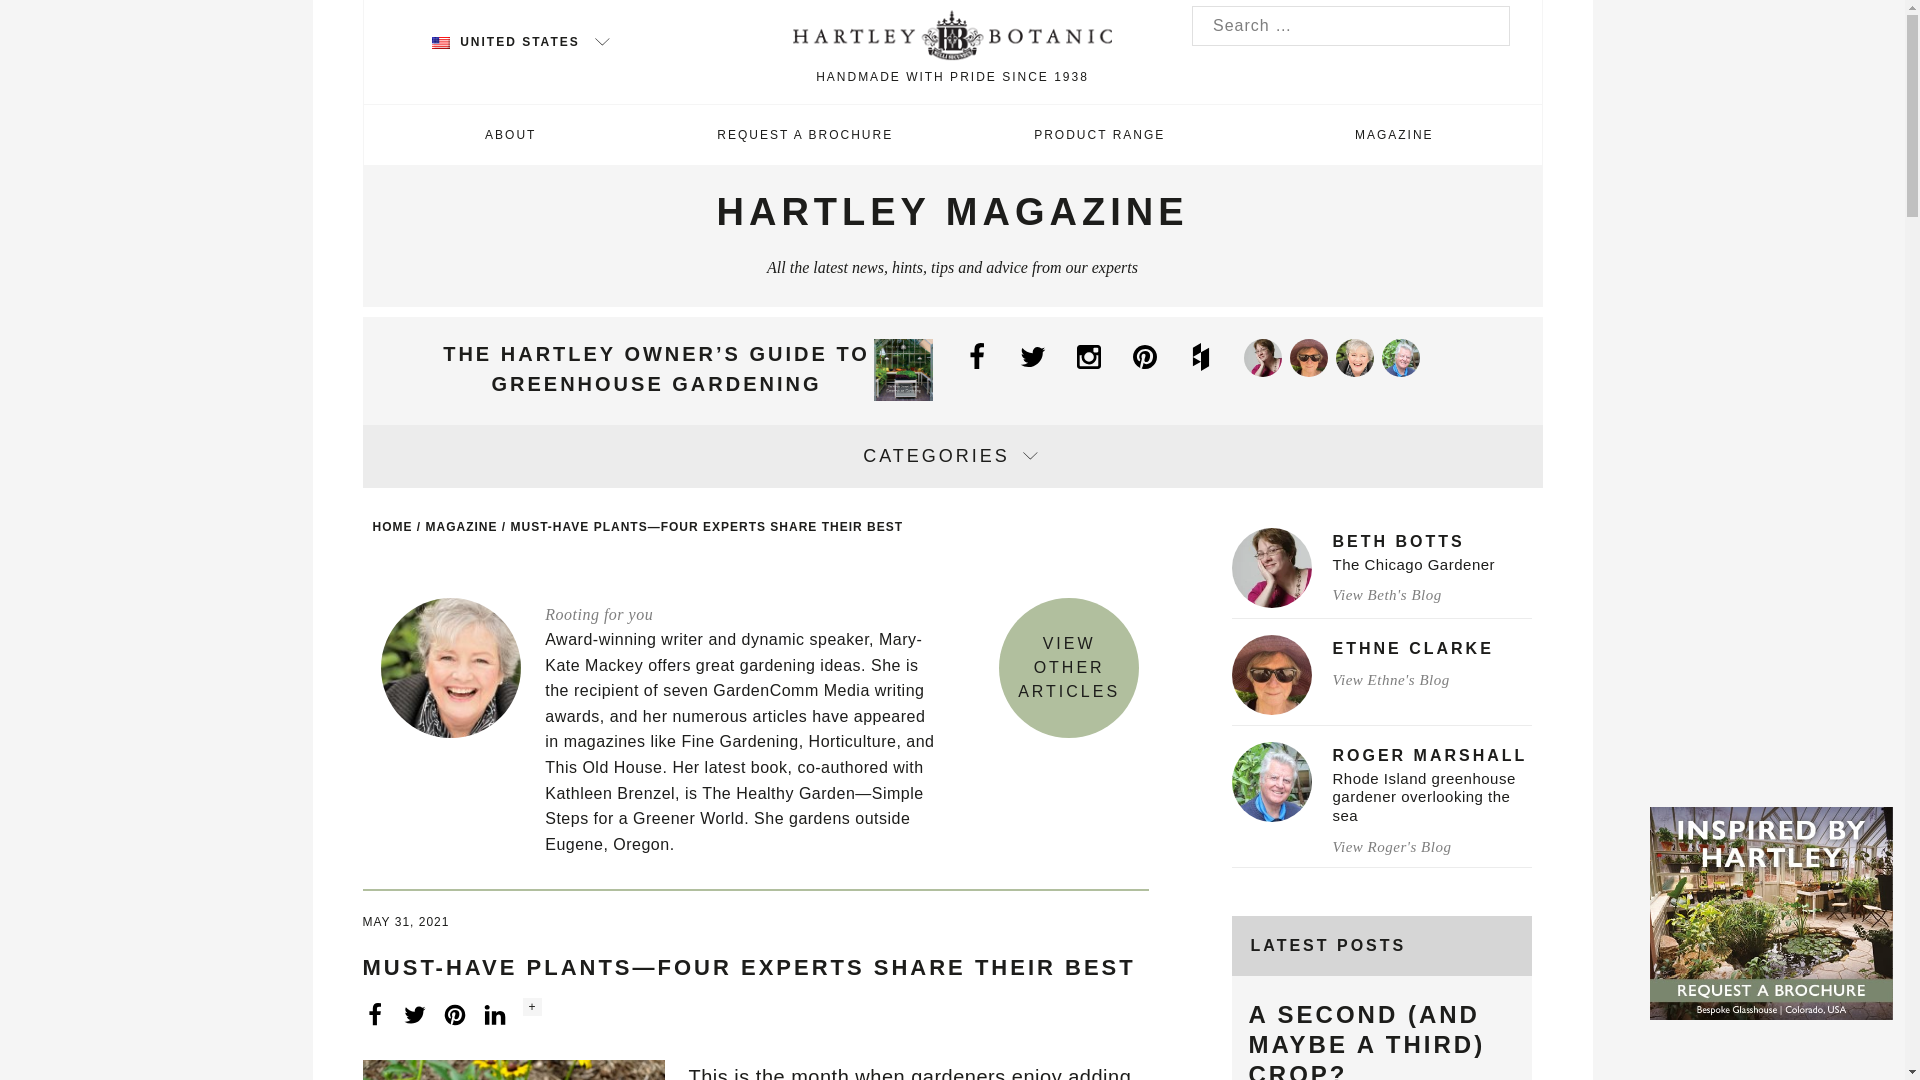 The height and width of the screenshot is (1080, 1920). I want to click on Search, so click(37, 16).